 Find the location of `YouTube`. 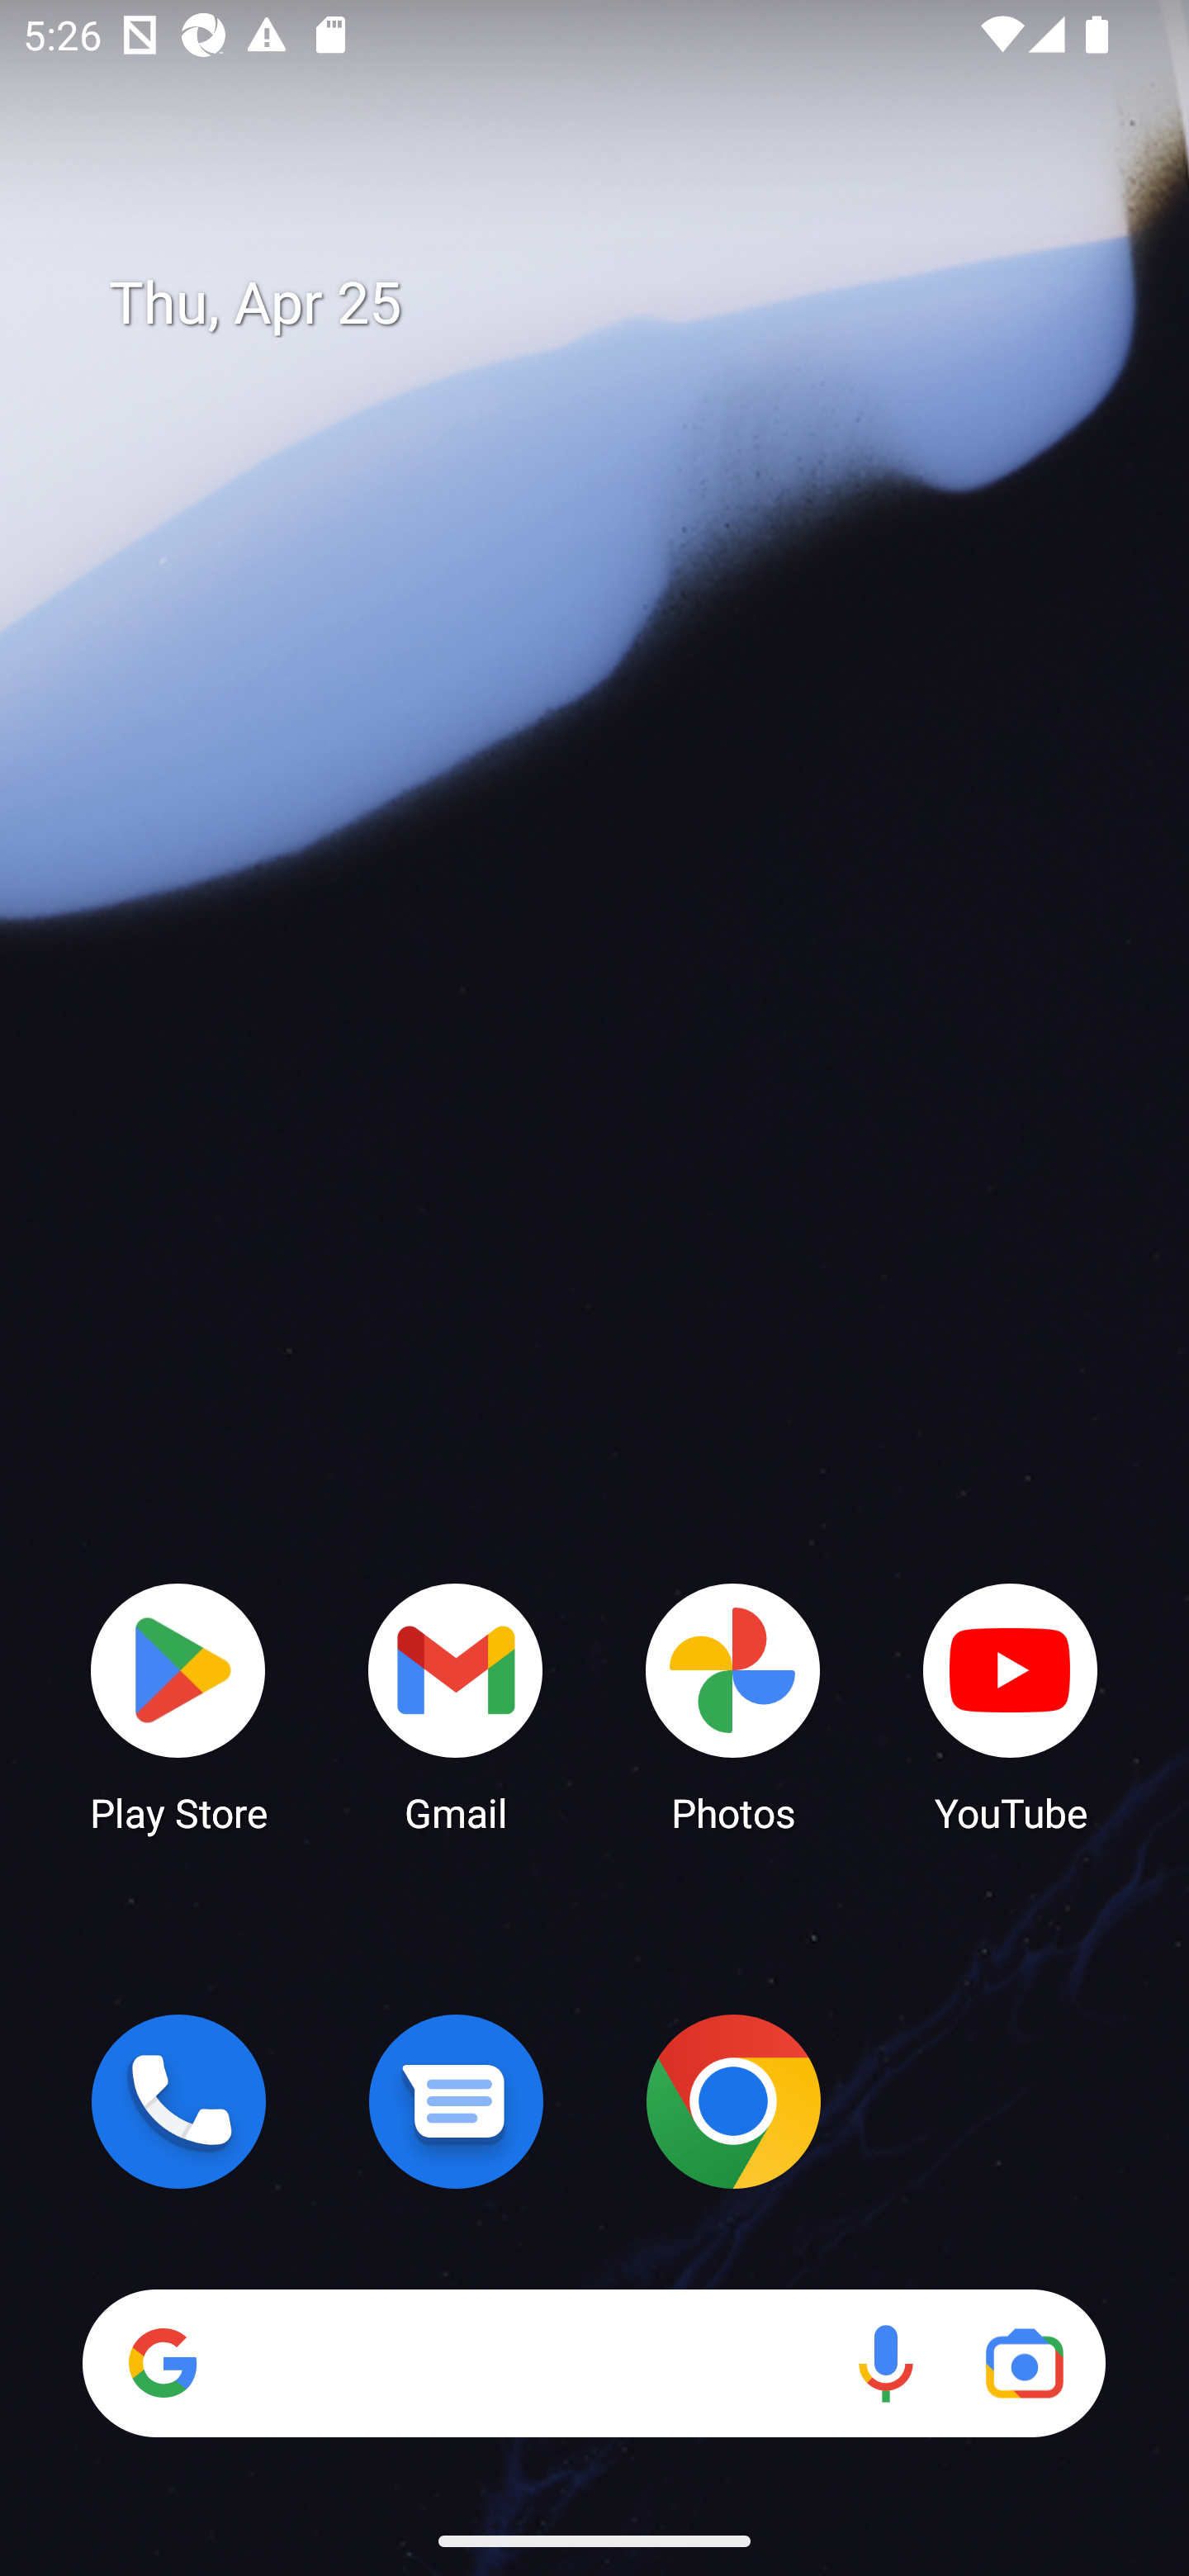

YouTube is located at coordinates (1011, 1706).